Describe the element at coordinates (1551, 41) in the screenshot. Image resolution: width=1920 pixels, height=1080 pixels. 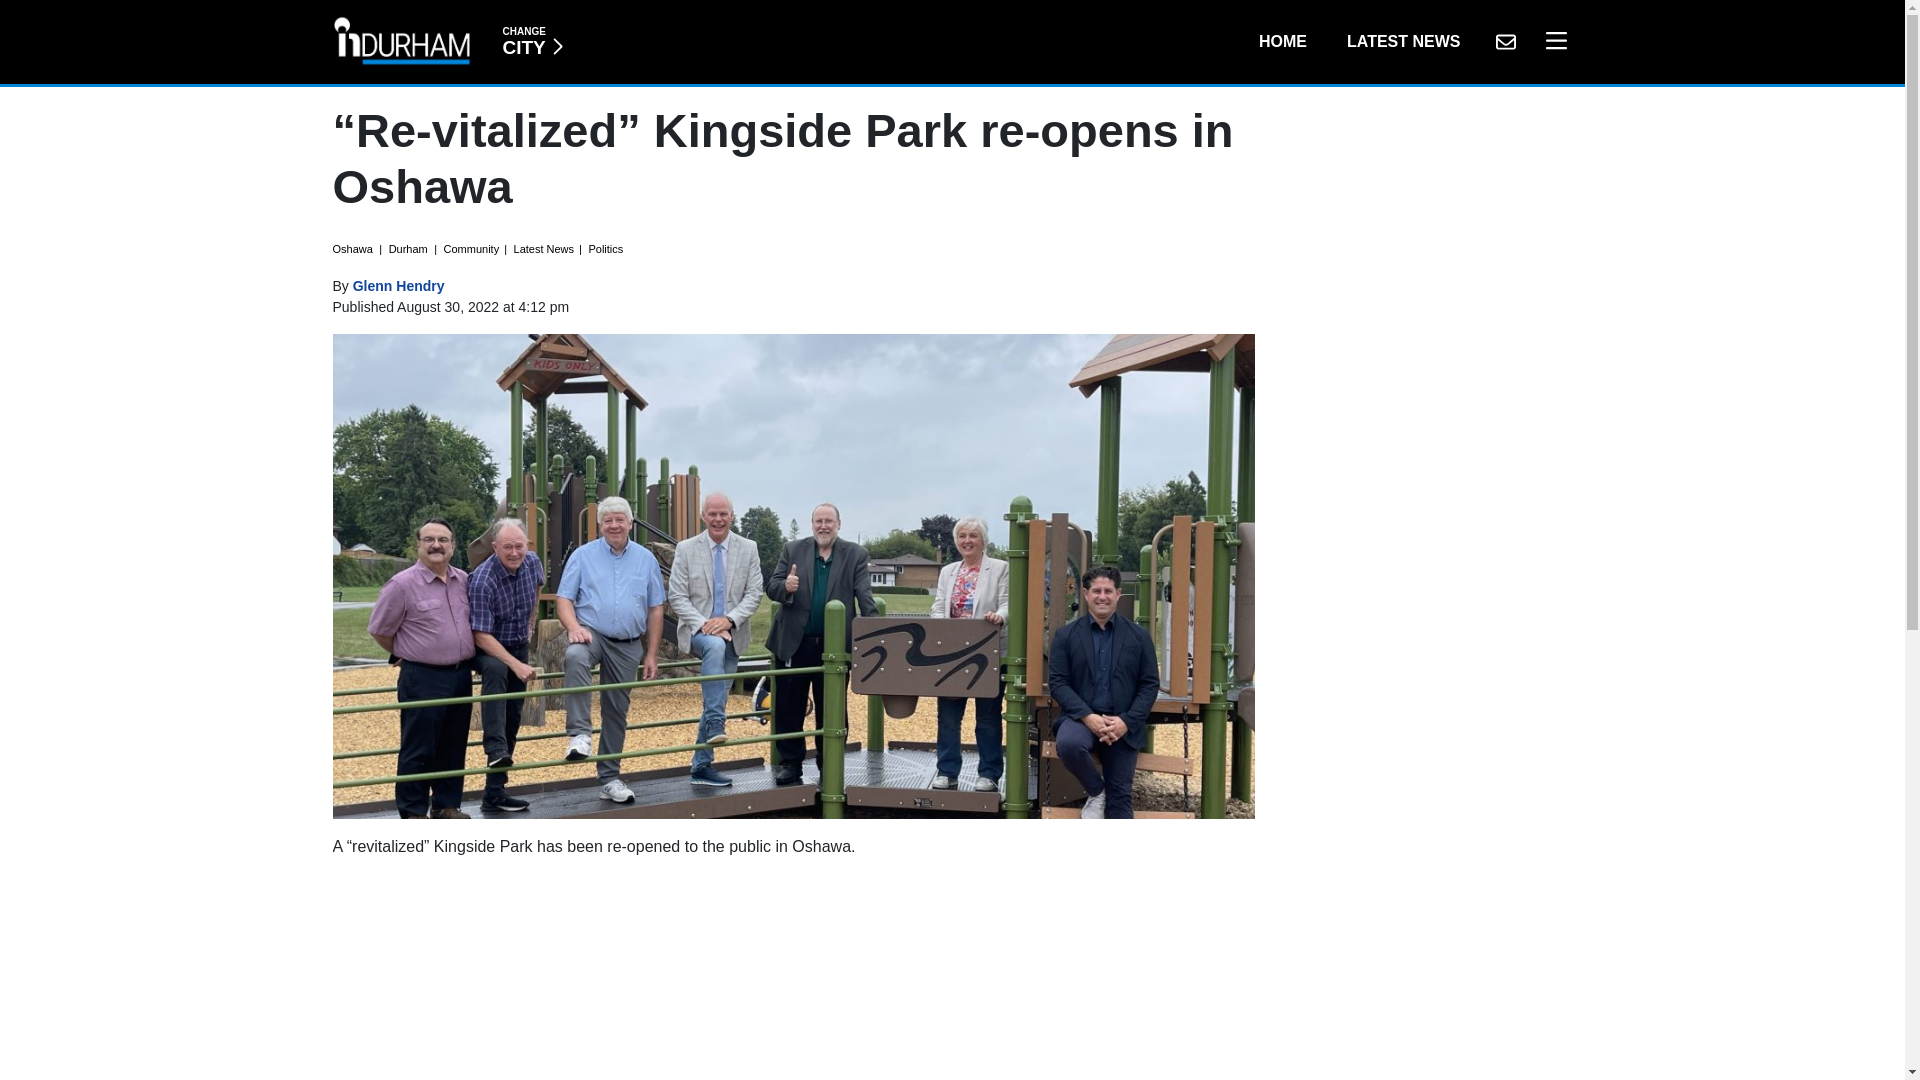
I see `3rd party ad content` at that location.